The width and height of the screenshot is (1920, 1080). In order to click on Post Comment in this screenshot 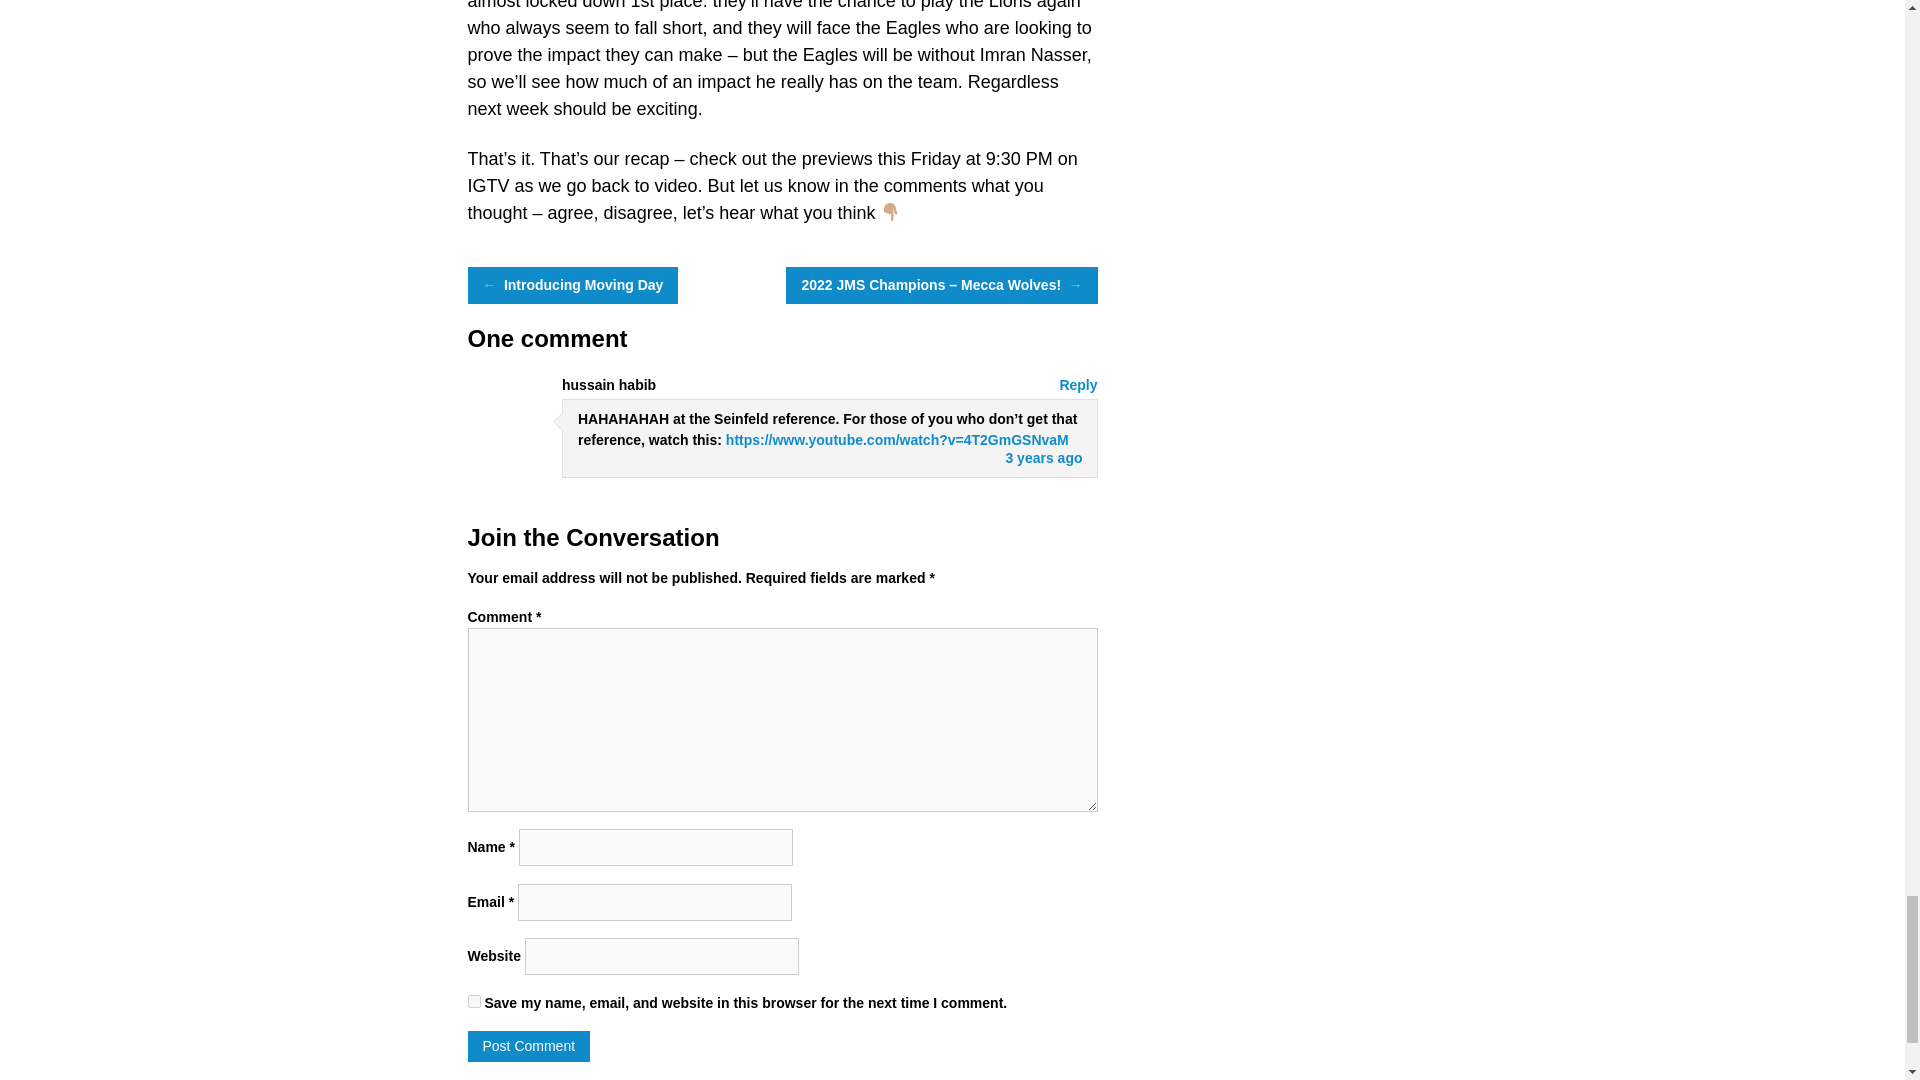, I will do `click(530, 1046)`.